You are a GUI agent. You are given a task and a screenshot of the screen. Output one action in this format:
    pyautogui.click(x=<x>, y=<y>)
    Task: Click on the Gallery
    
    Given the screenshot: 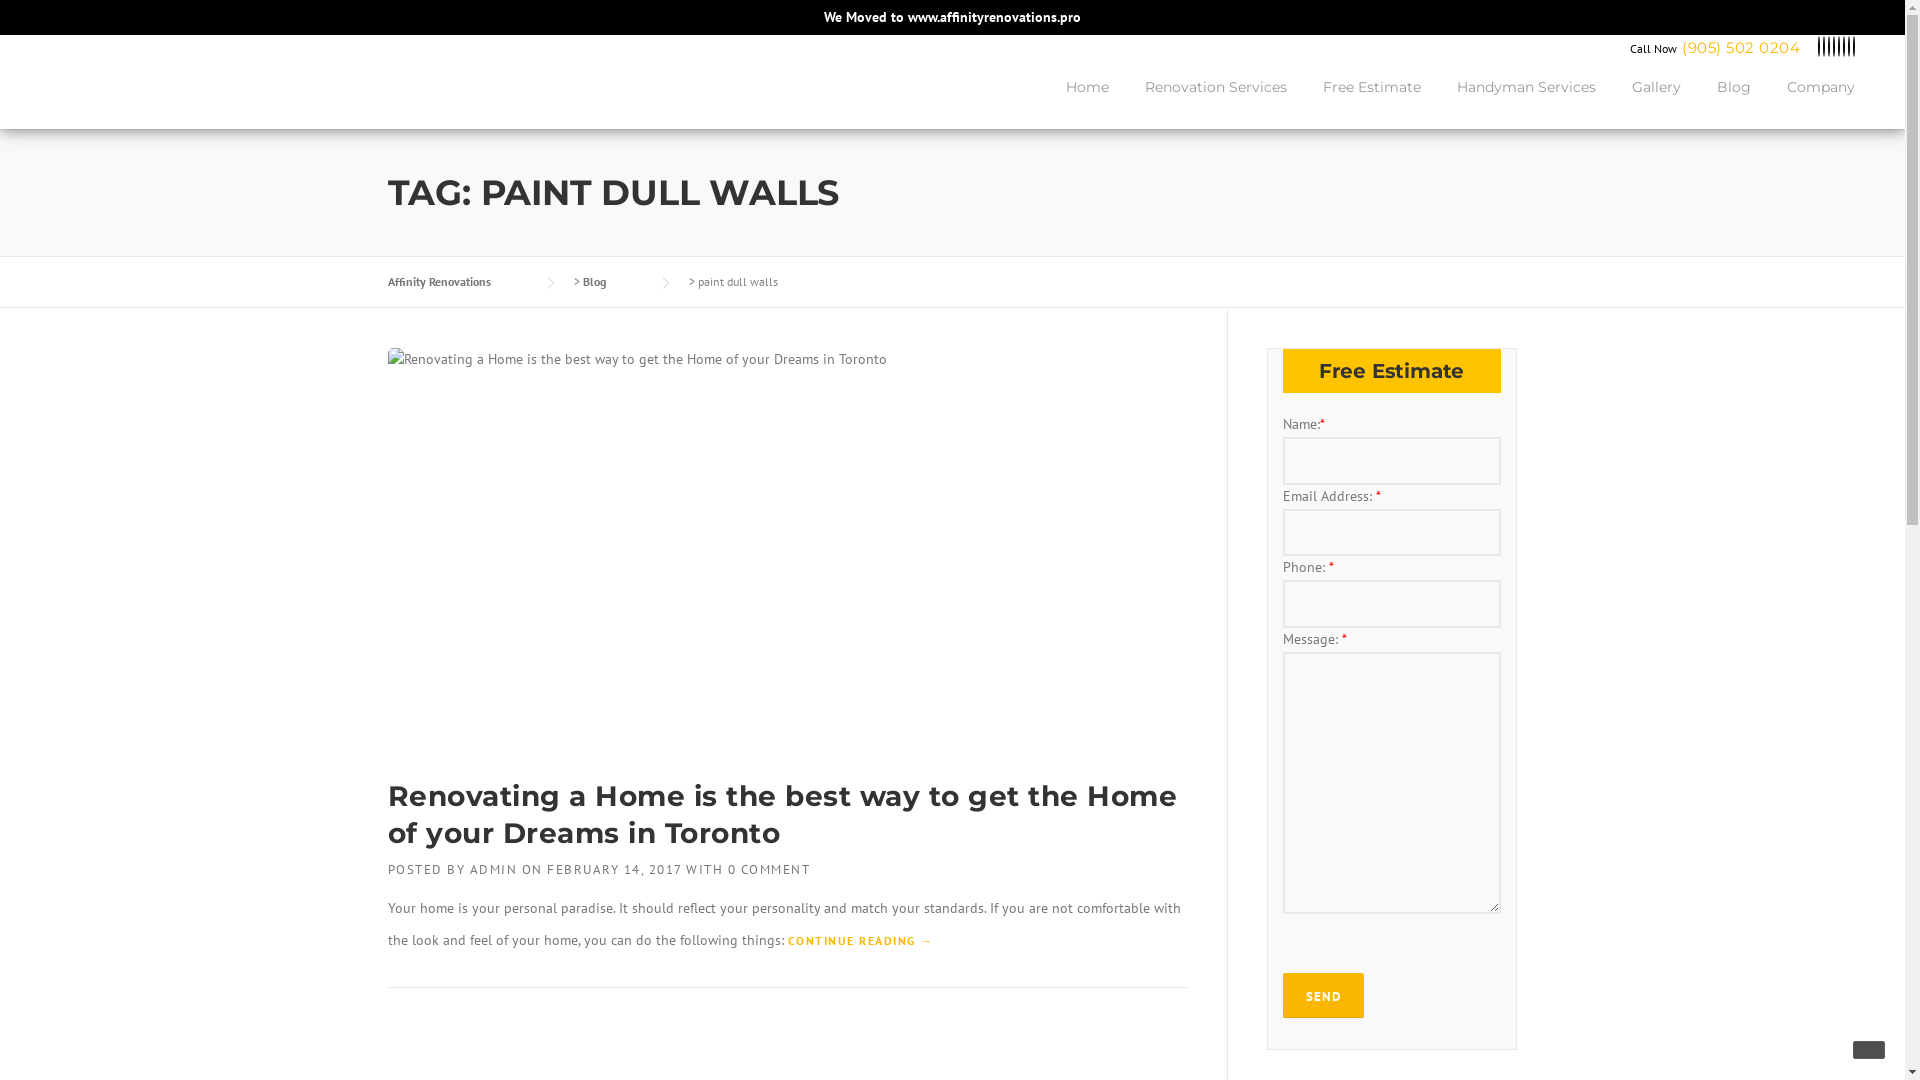 What is the action you would take?
    pyautogui.click(x=1656, y=103)
    